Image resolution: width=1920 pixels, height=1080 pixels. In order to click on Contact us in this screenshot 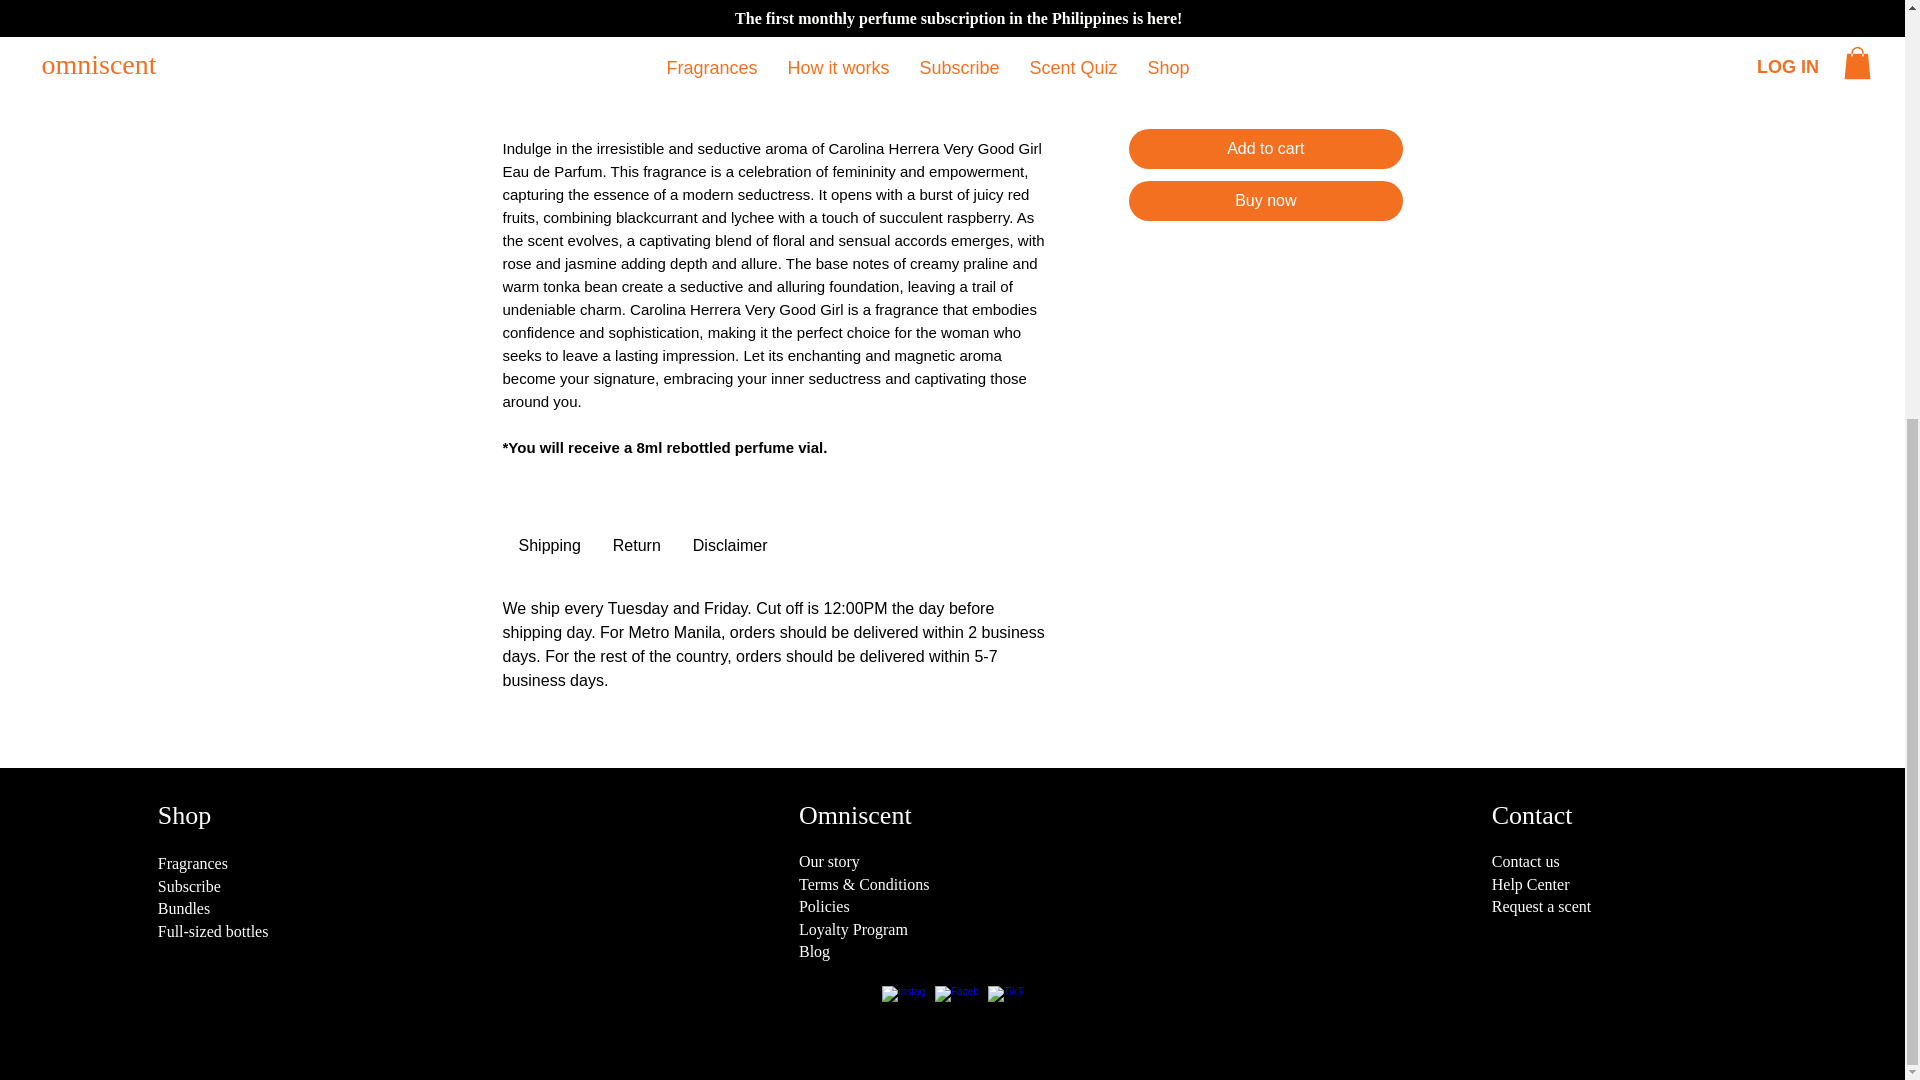, I will do `click(1525, 862)`.